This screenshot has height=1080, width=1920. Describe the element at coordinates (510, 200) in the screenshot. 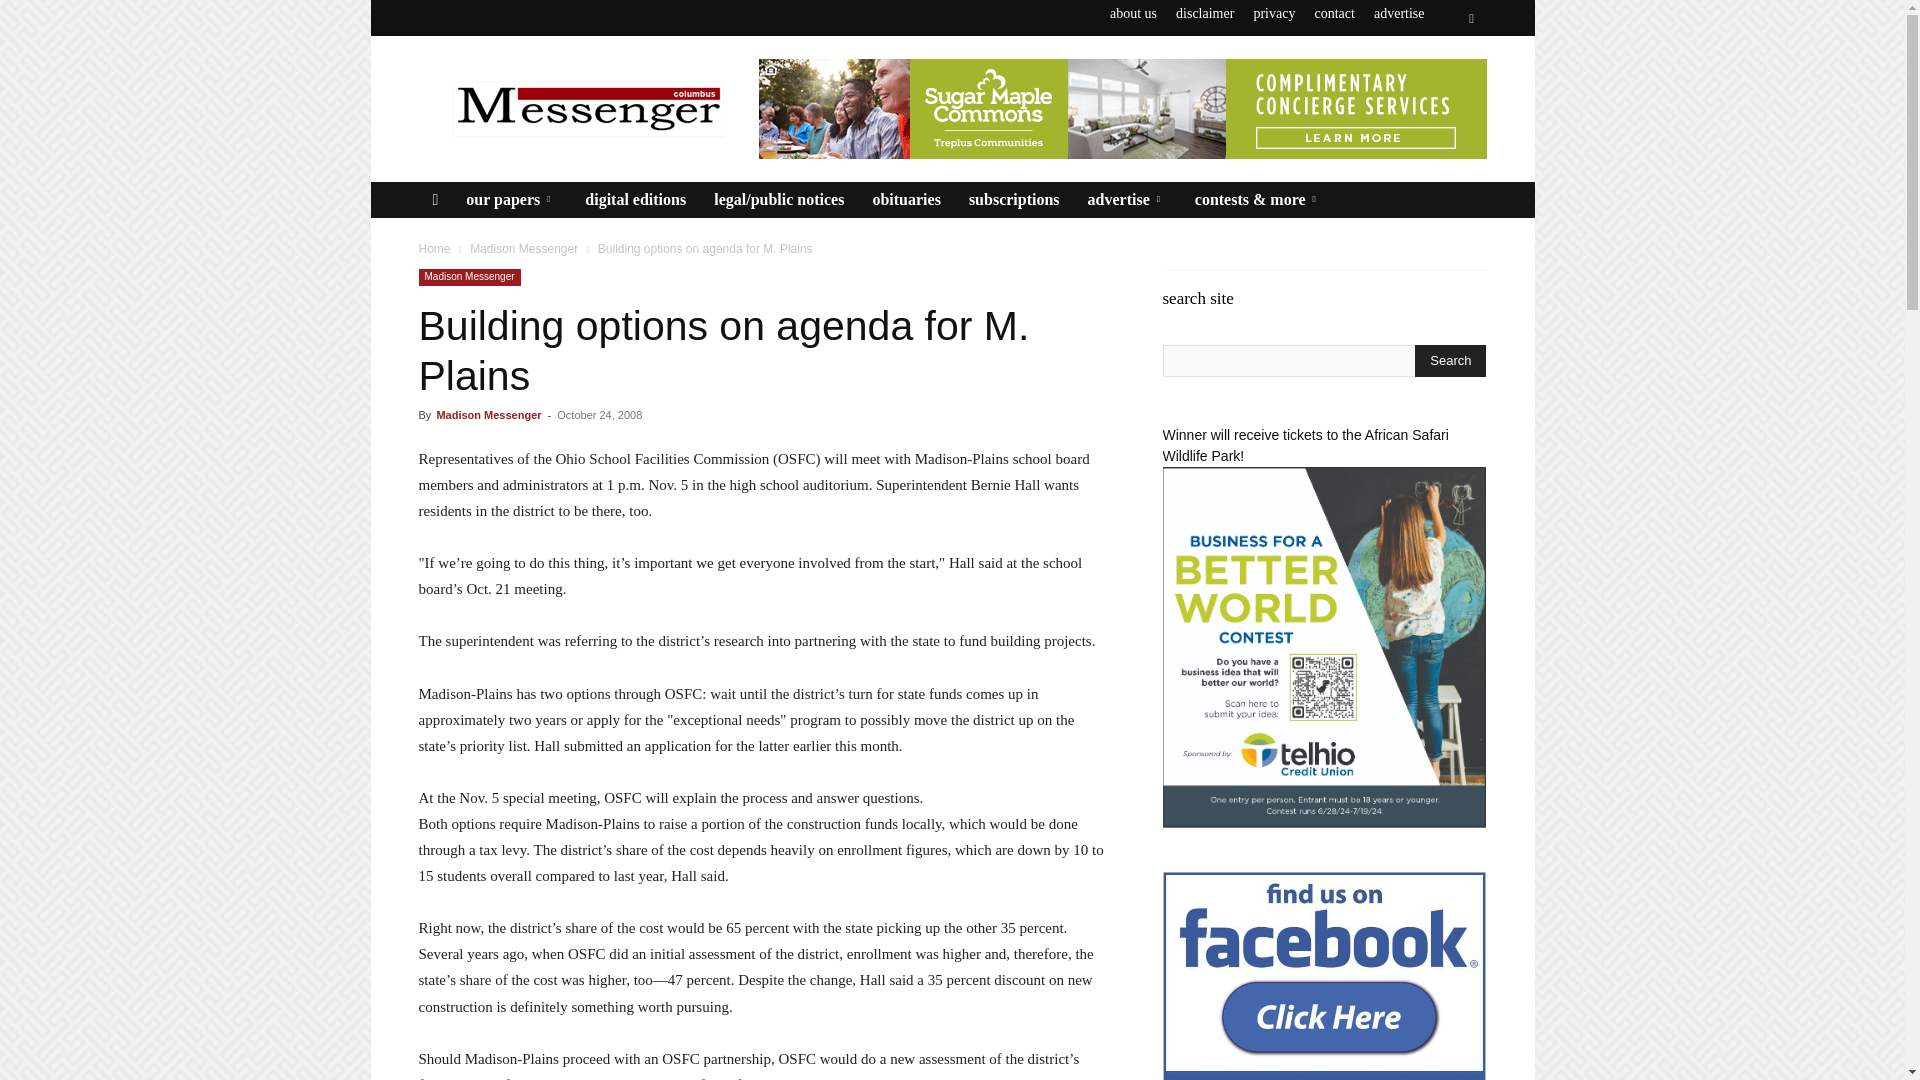

I see `our papers` at that location.